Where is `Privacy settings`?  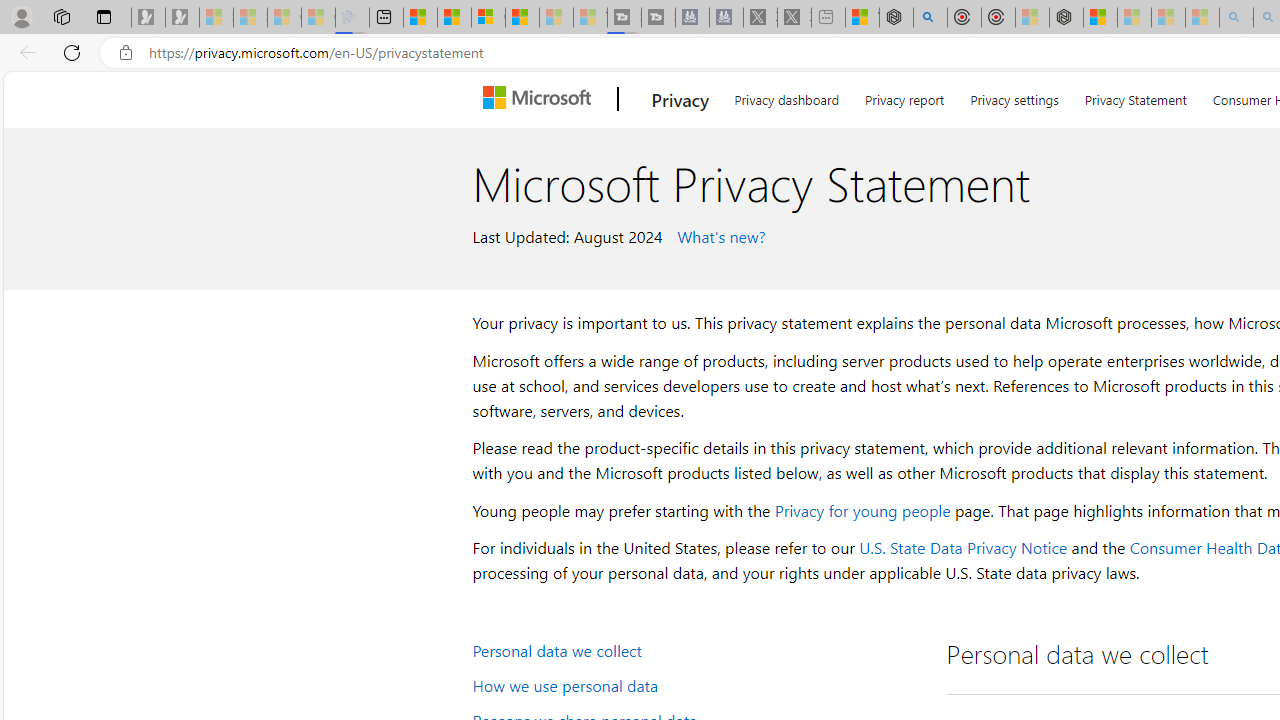 Privacy settings is located at coordinates (1014, 96).